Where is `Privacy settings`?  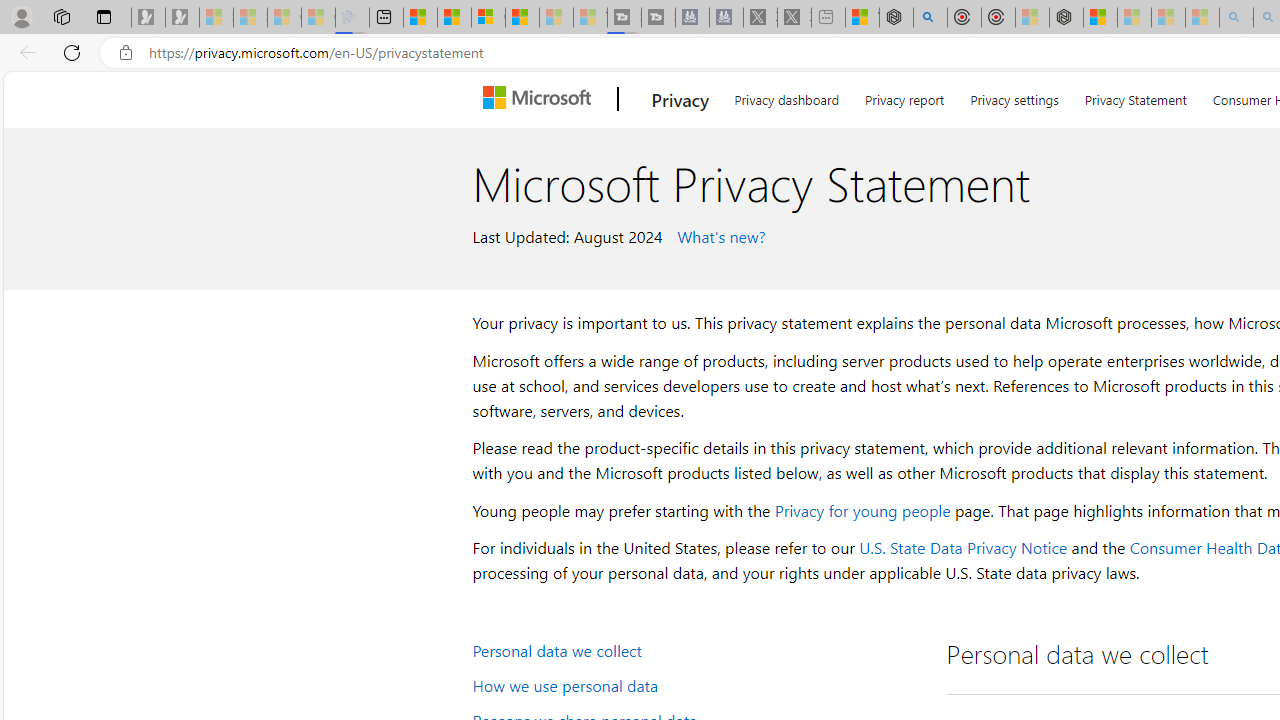 Privacy settings is located at coordinates (1014, 96).